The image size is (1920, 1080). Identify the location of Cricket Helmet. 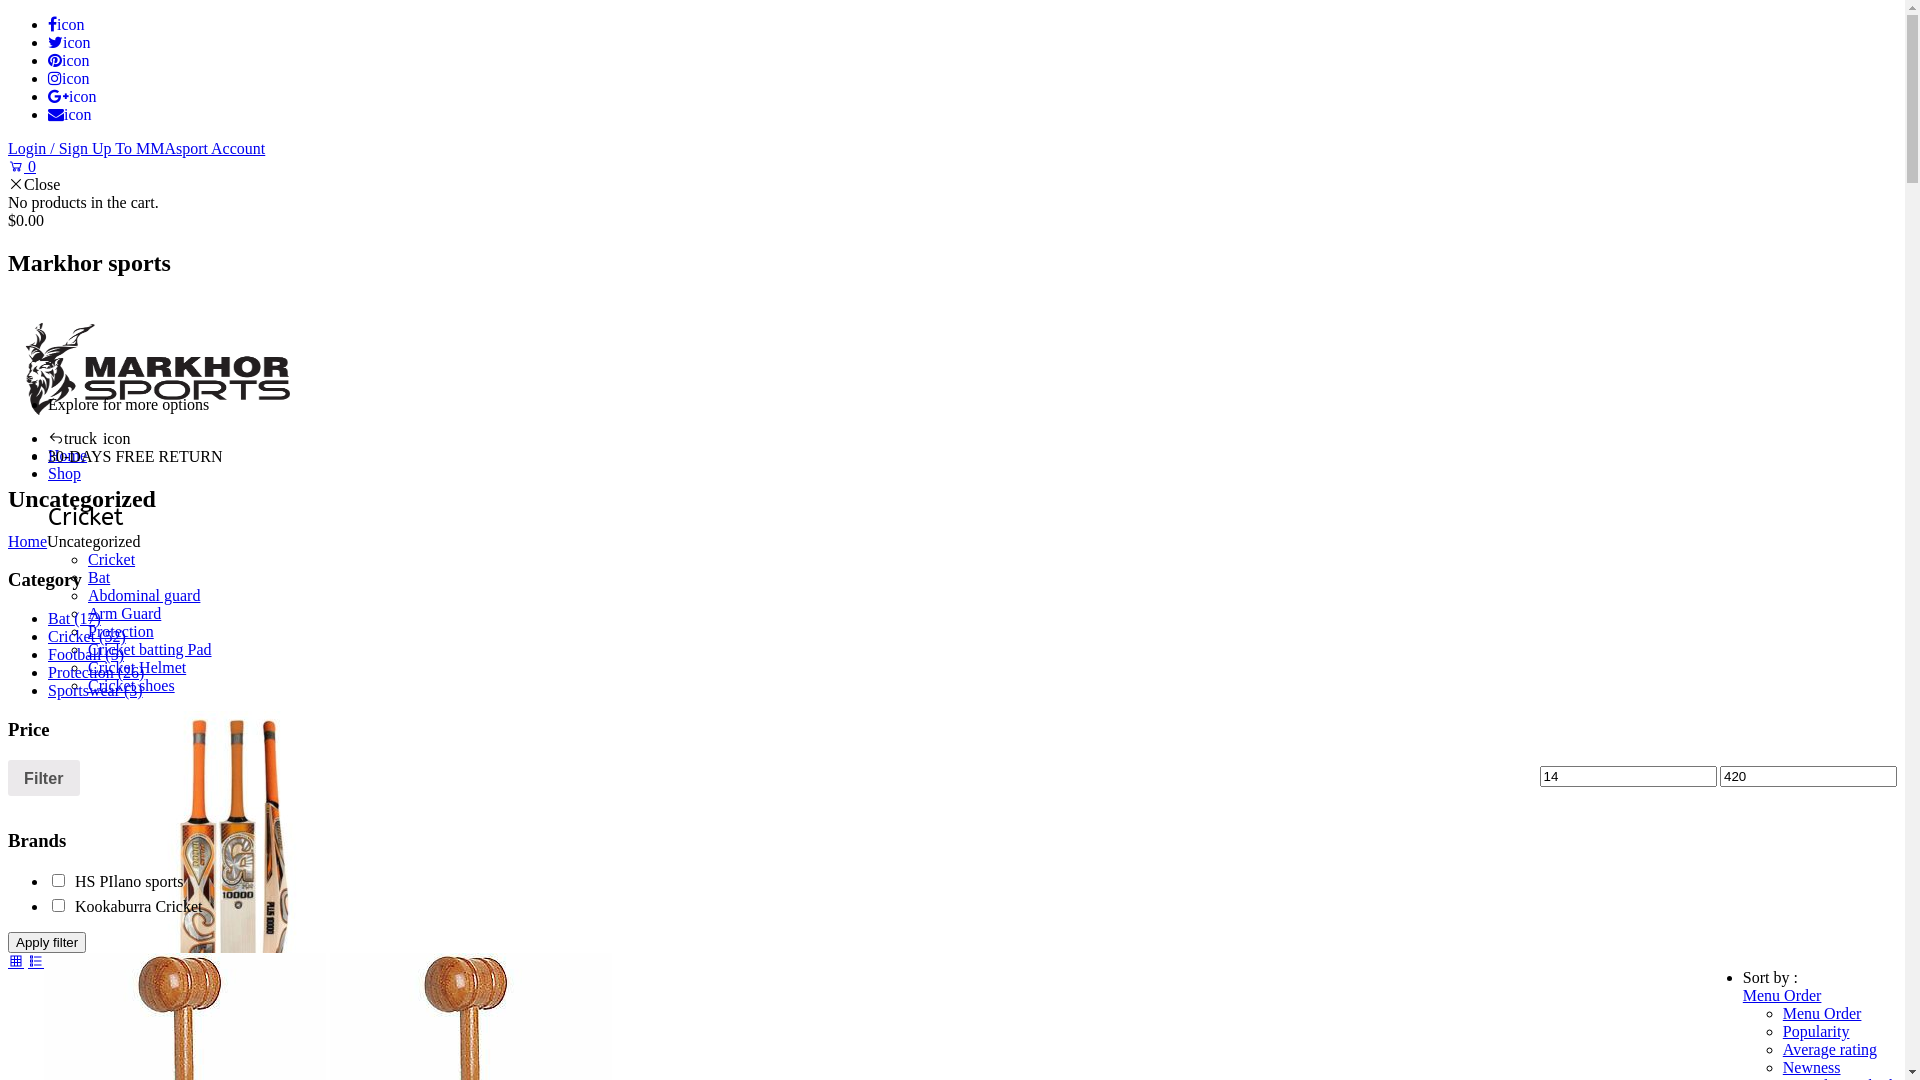
(137, 668).